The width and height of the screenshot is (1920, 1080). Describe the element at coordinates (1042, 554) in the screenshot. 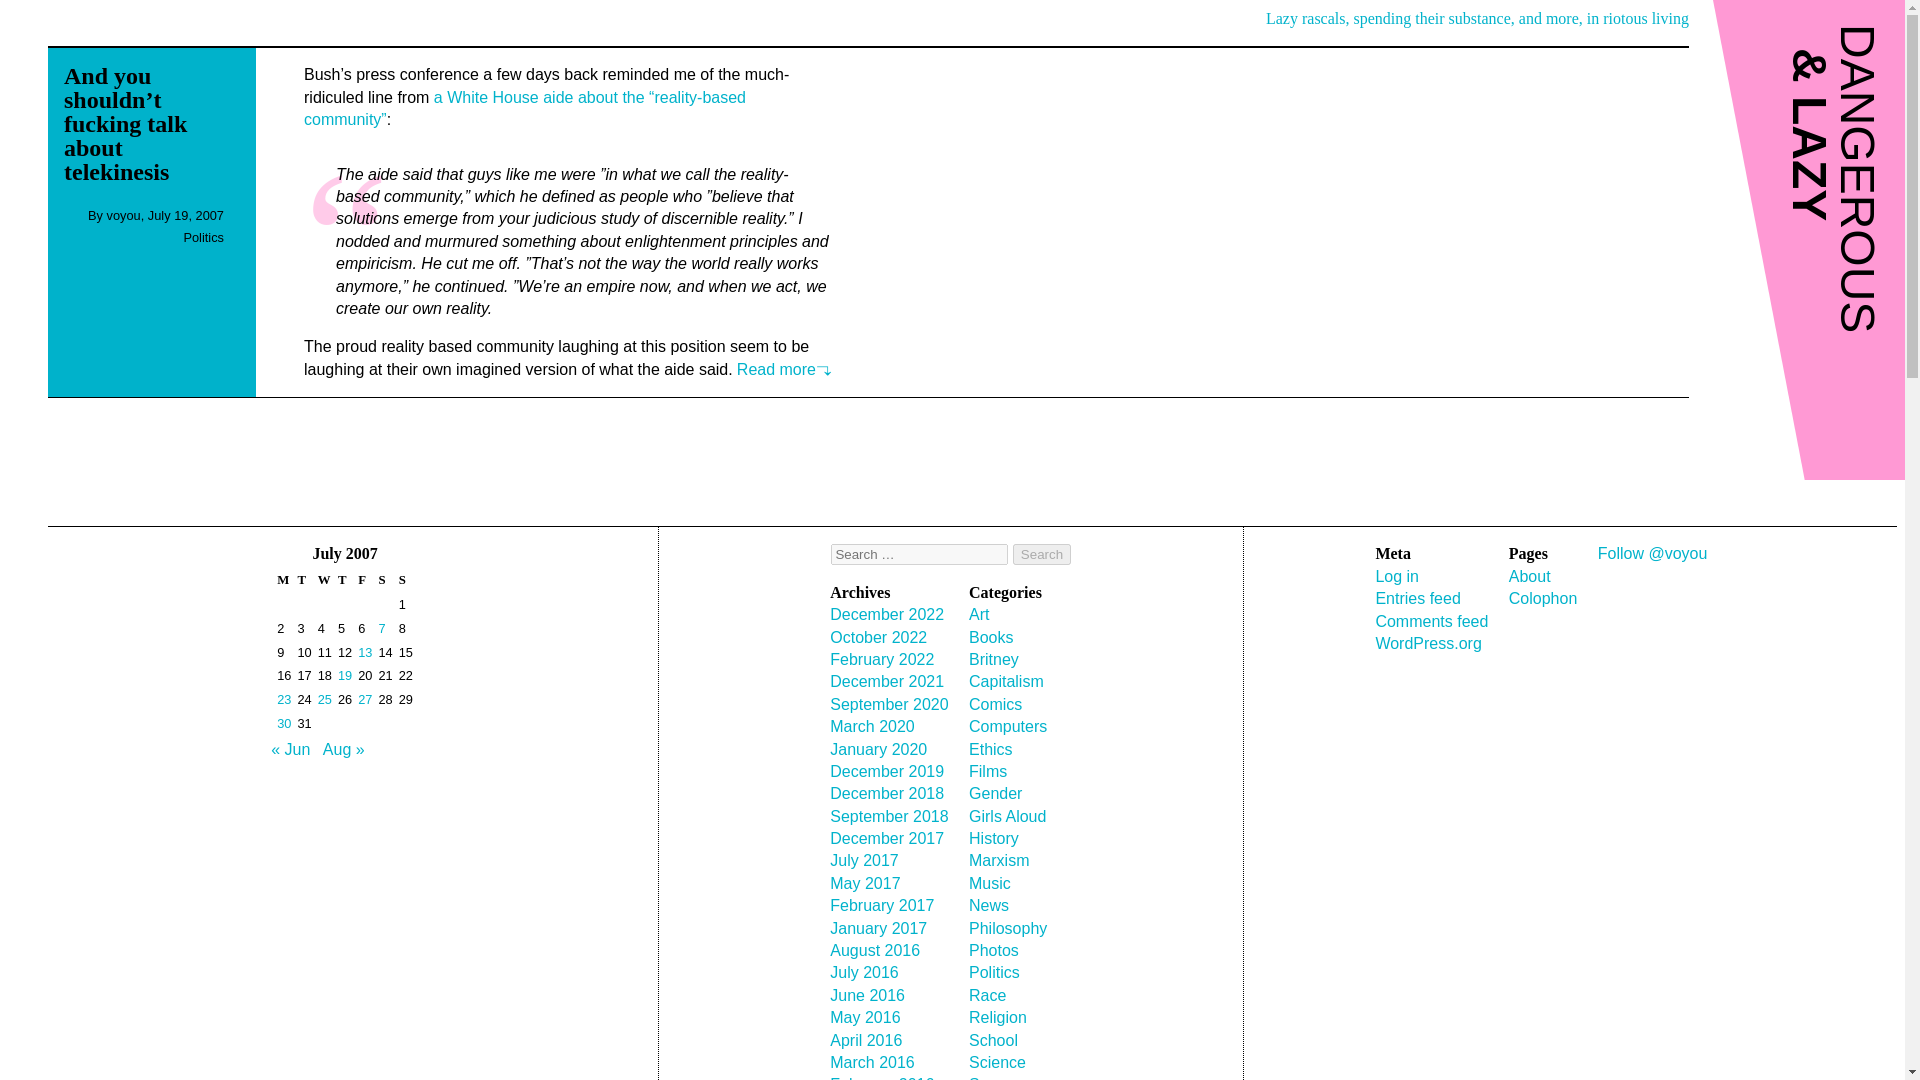

I see `Search` at that location.